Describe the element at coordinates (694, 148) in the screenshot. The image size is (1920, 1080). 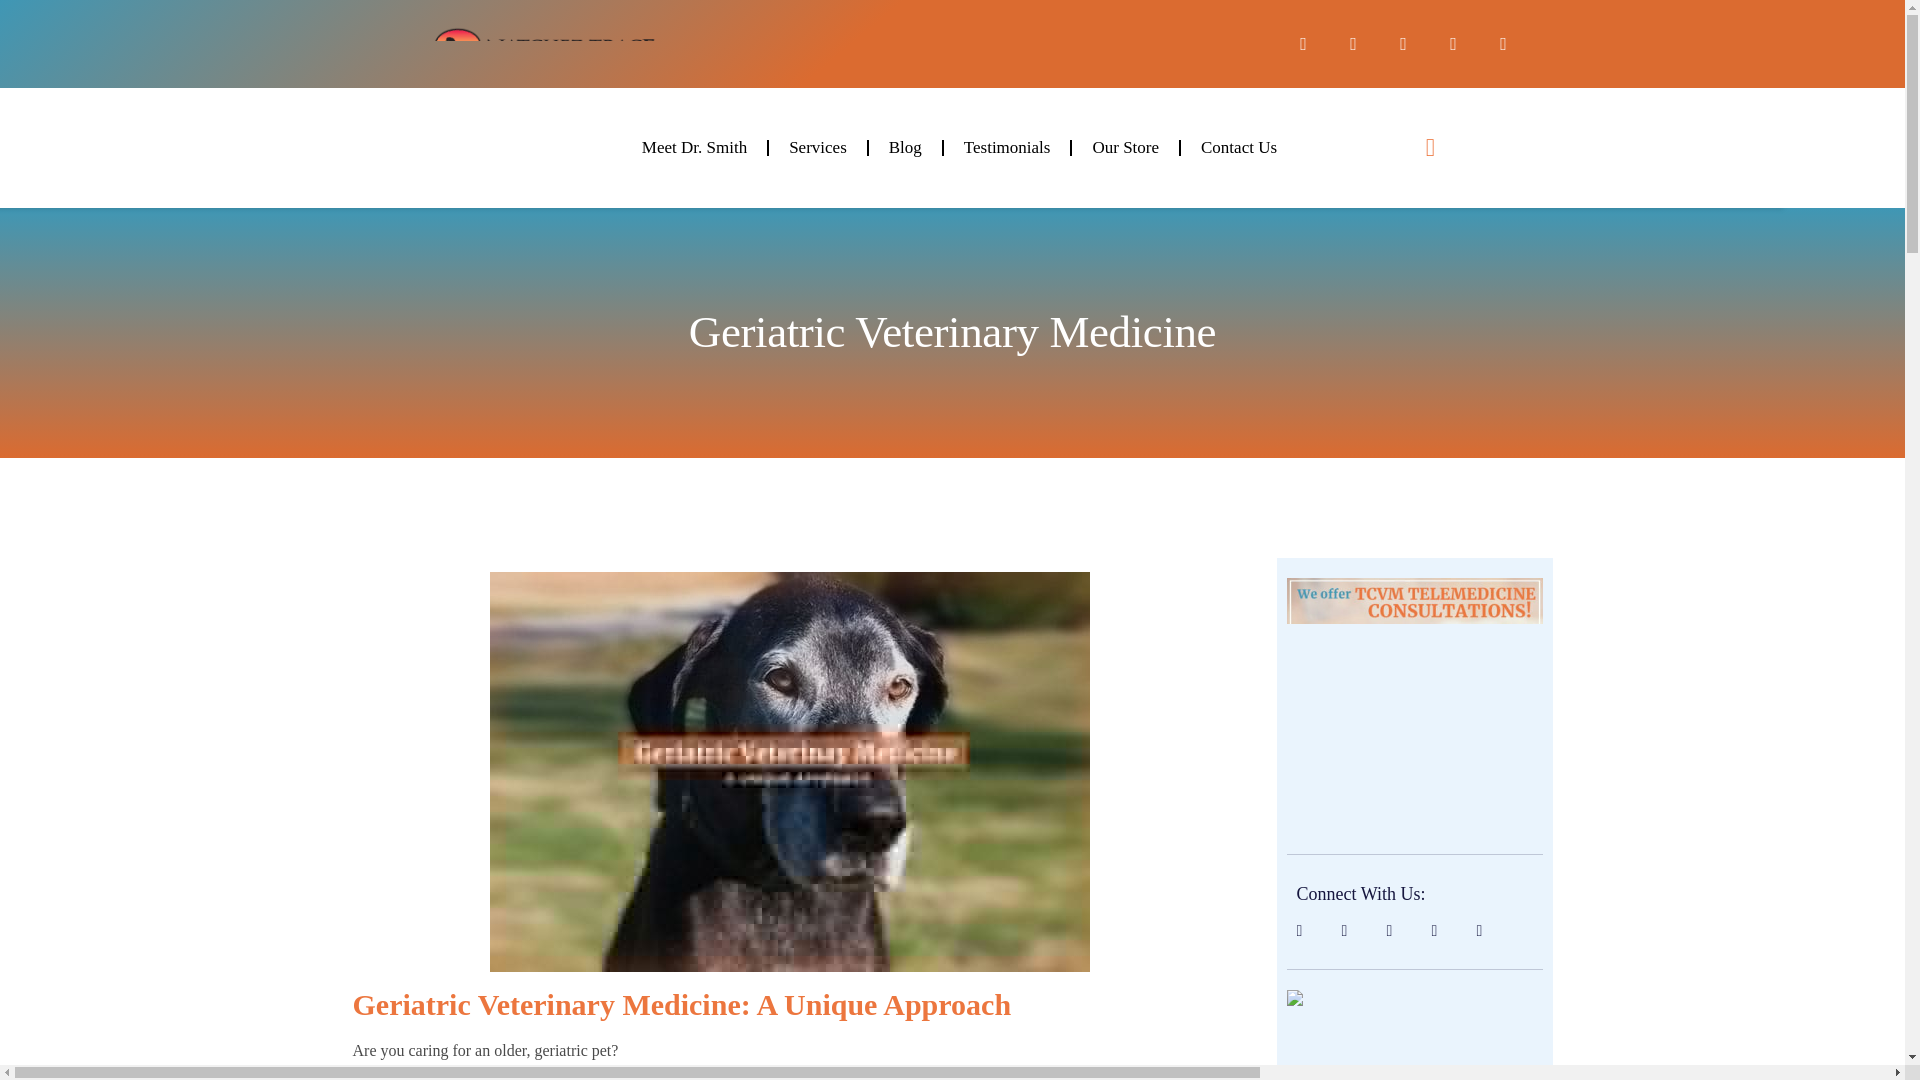
I see `Meet Dr. Smith` at that location.